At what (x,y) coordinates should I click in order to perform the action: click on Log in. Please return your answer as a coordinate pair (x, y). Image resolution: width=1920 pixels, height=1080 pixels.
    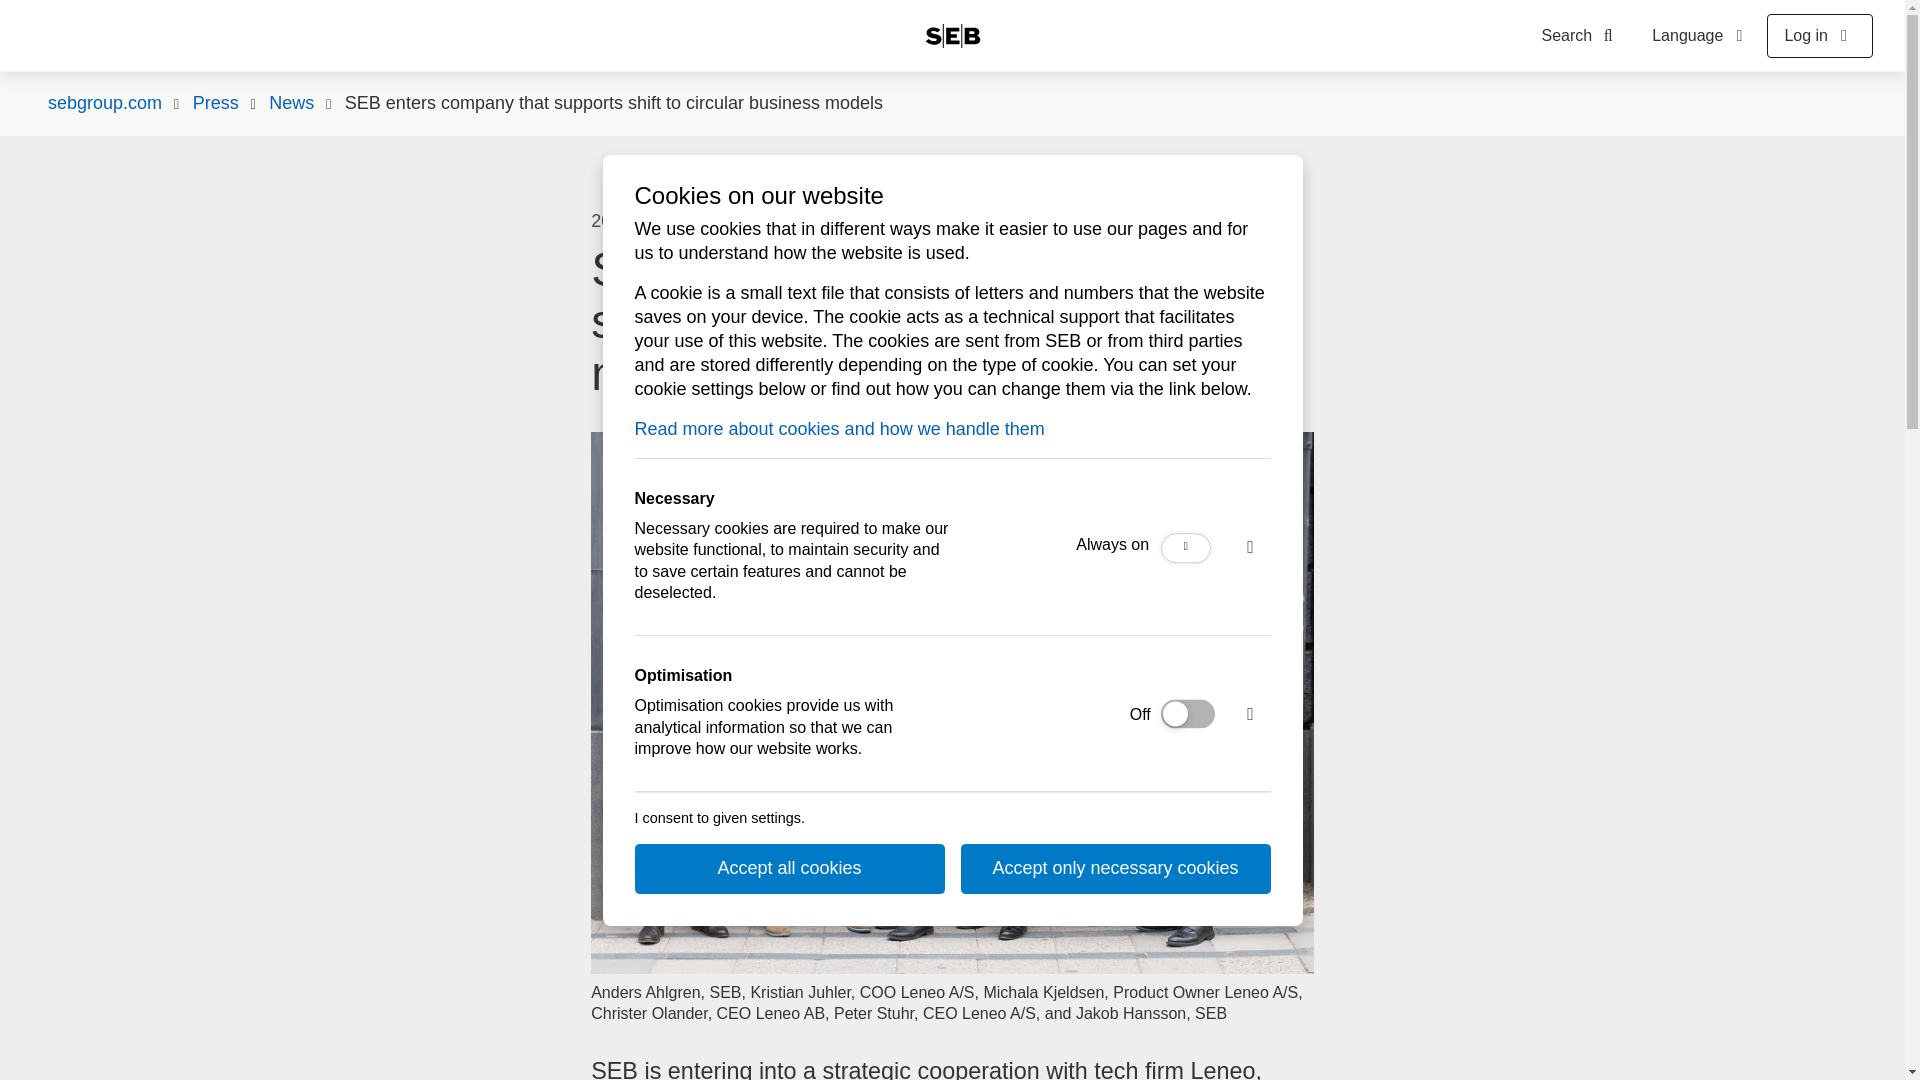
    Looking at the image, I should click on (1820, 36).